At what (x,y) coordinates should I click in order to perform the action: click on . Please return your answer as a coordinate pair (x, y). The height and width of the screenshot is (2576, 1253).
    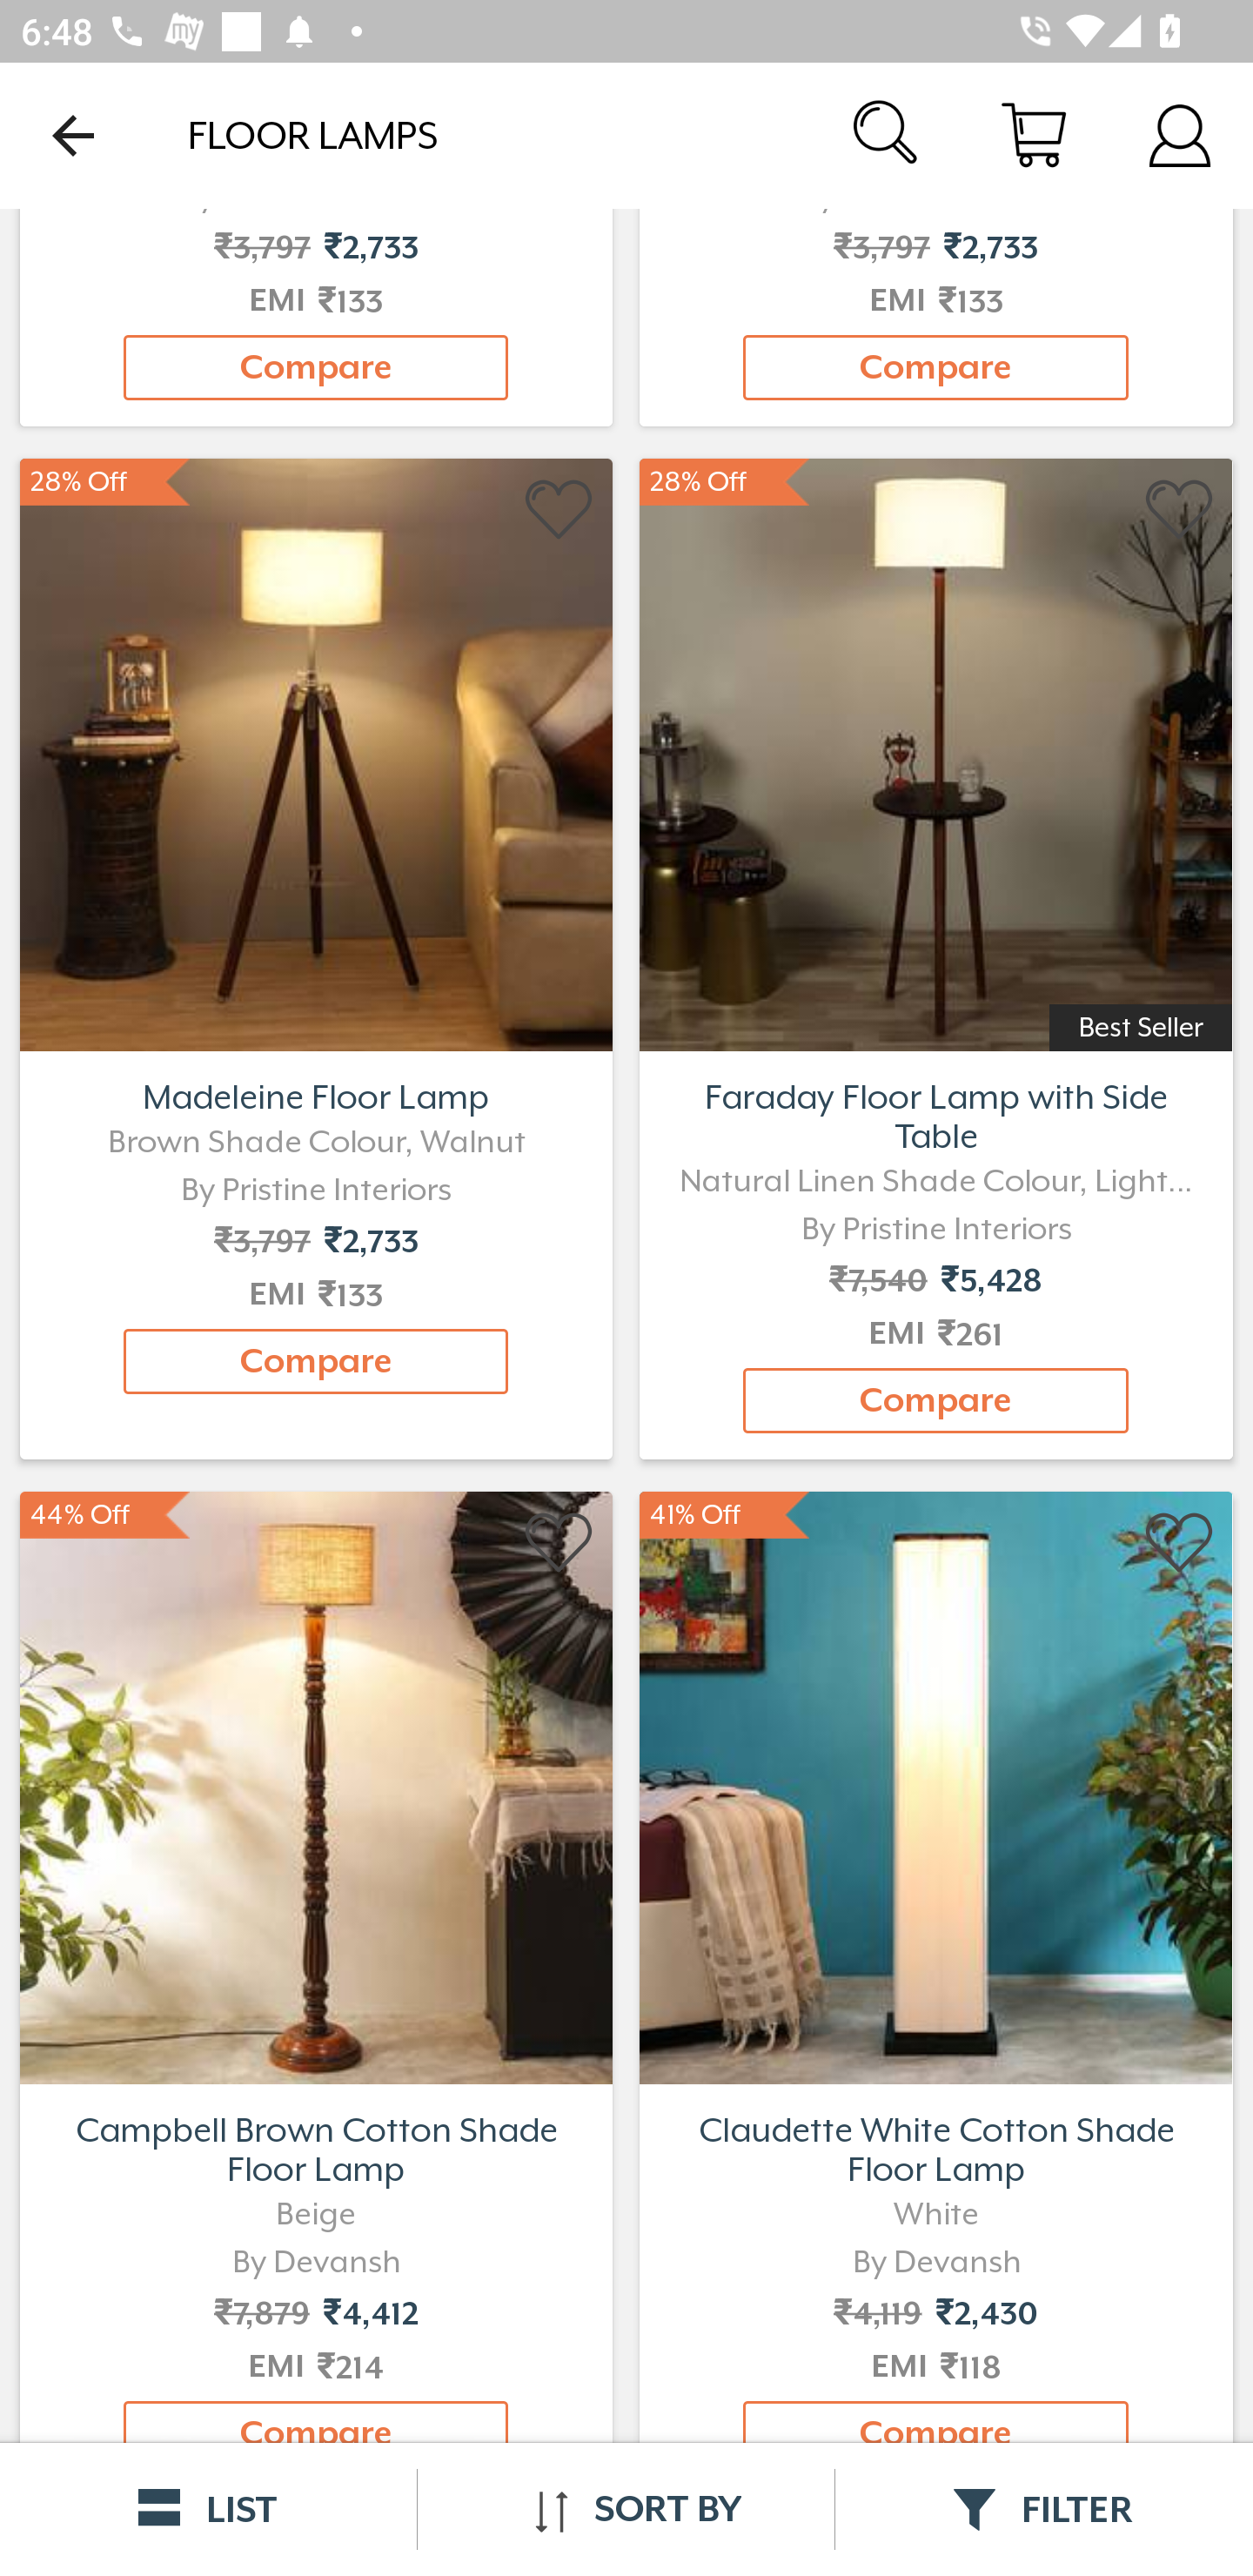
    Looking at the image, I should click on (1180, 1544).